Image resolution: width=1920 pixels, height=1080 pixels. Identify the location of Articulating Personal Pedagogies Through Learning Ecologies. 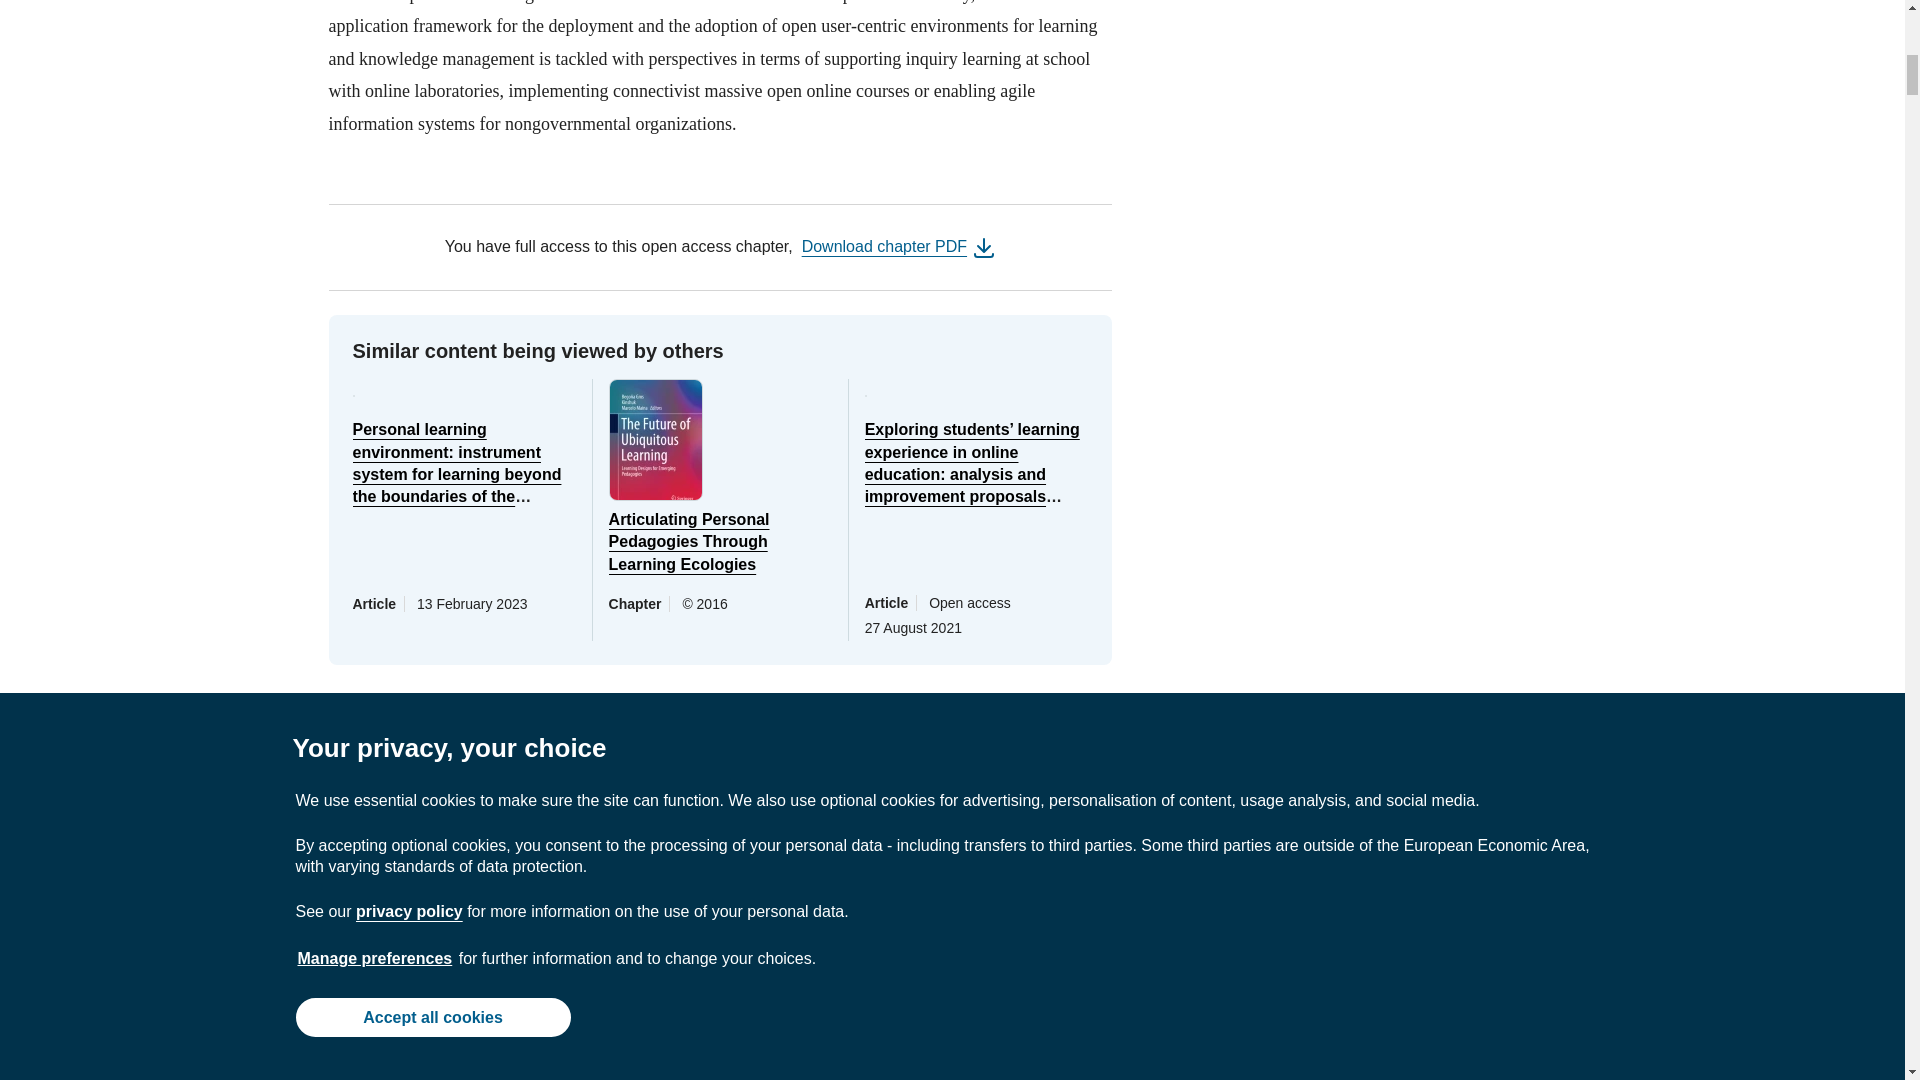
(688, 542).